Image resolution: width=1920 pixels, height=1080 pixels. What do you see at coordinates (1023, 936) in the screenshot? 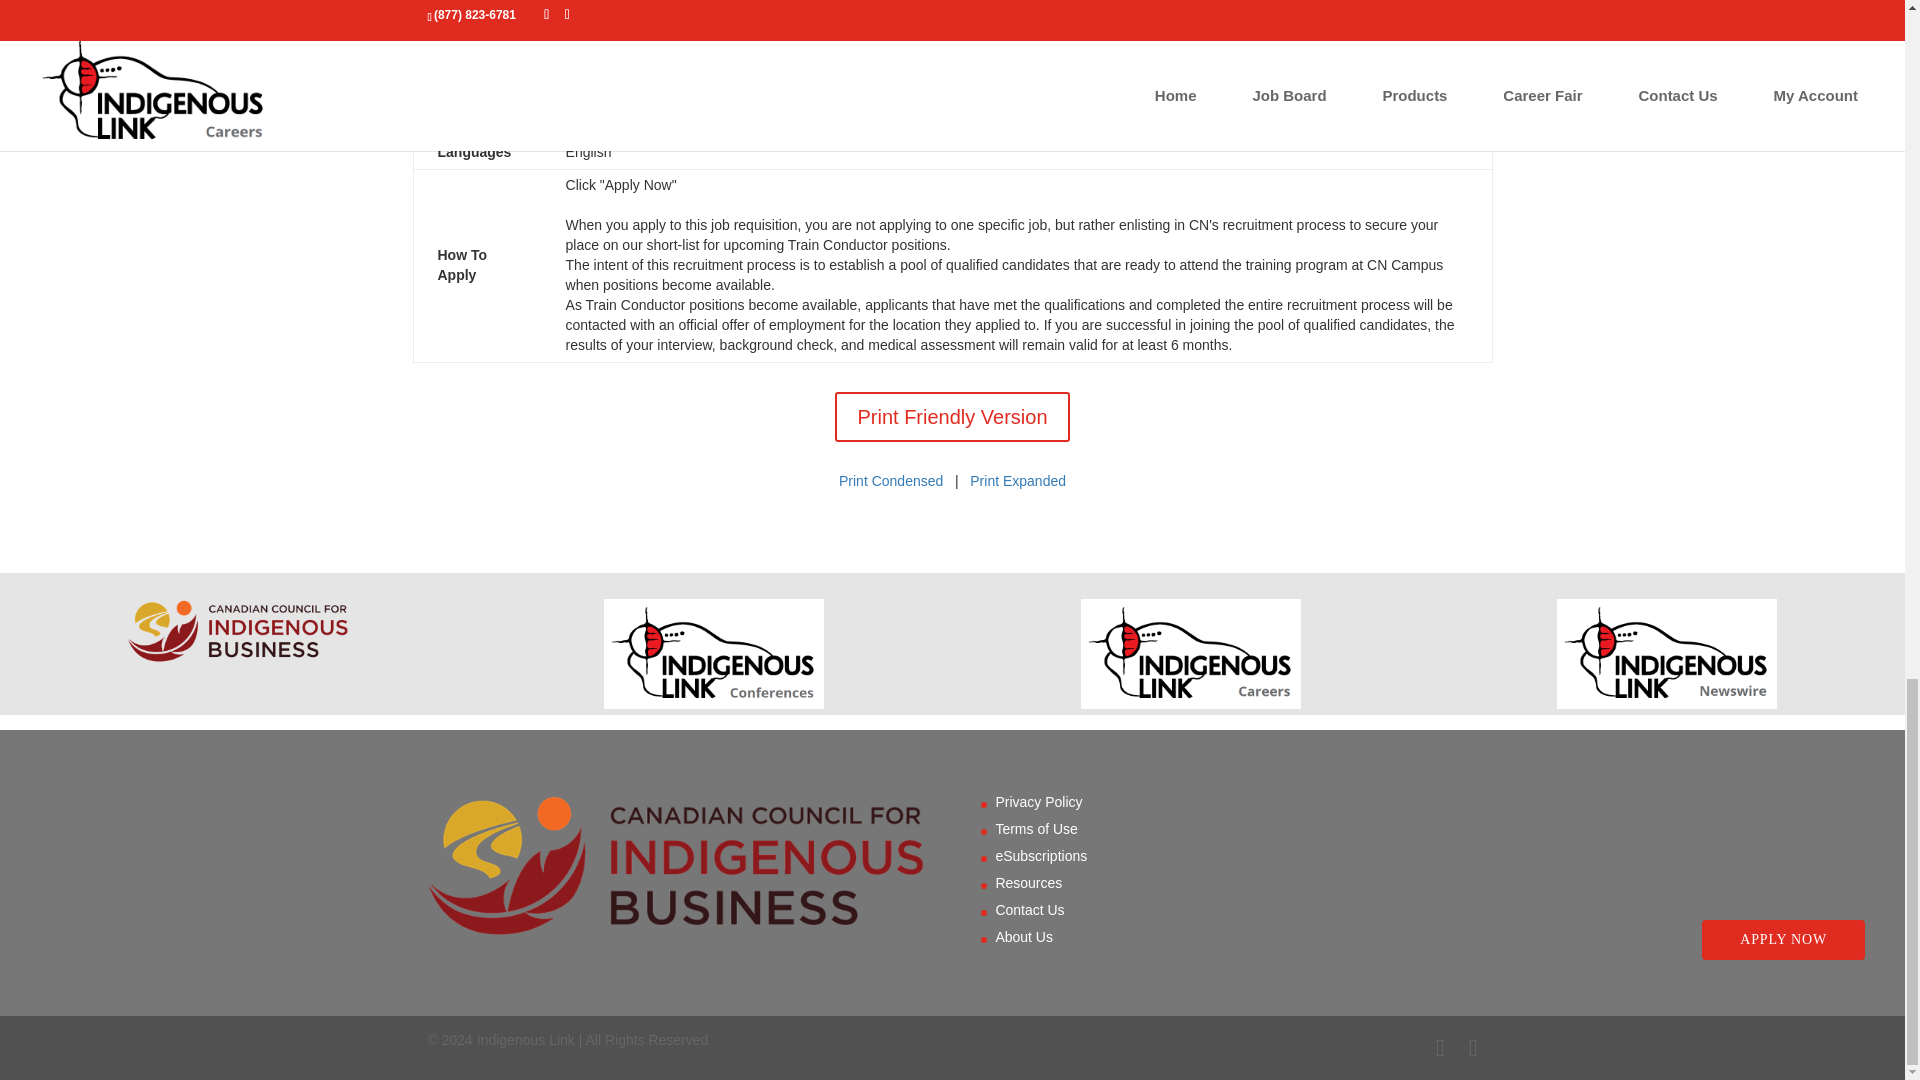
I see `About Us` at bounding box center [1023, 936].